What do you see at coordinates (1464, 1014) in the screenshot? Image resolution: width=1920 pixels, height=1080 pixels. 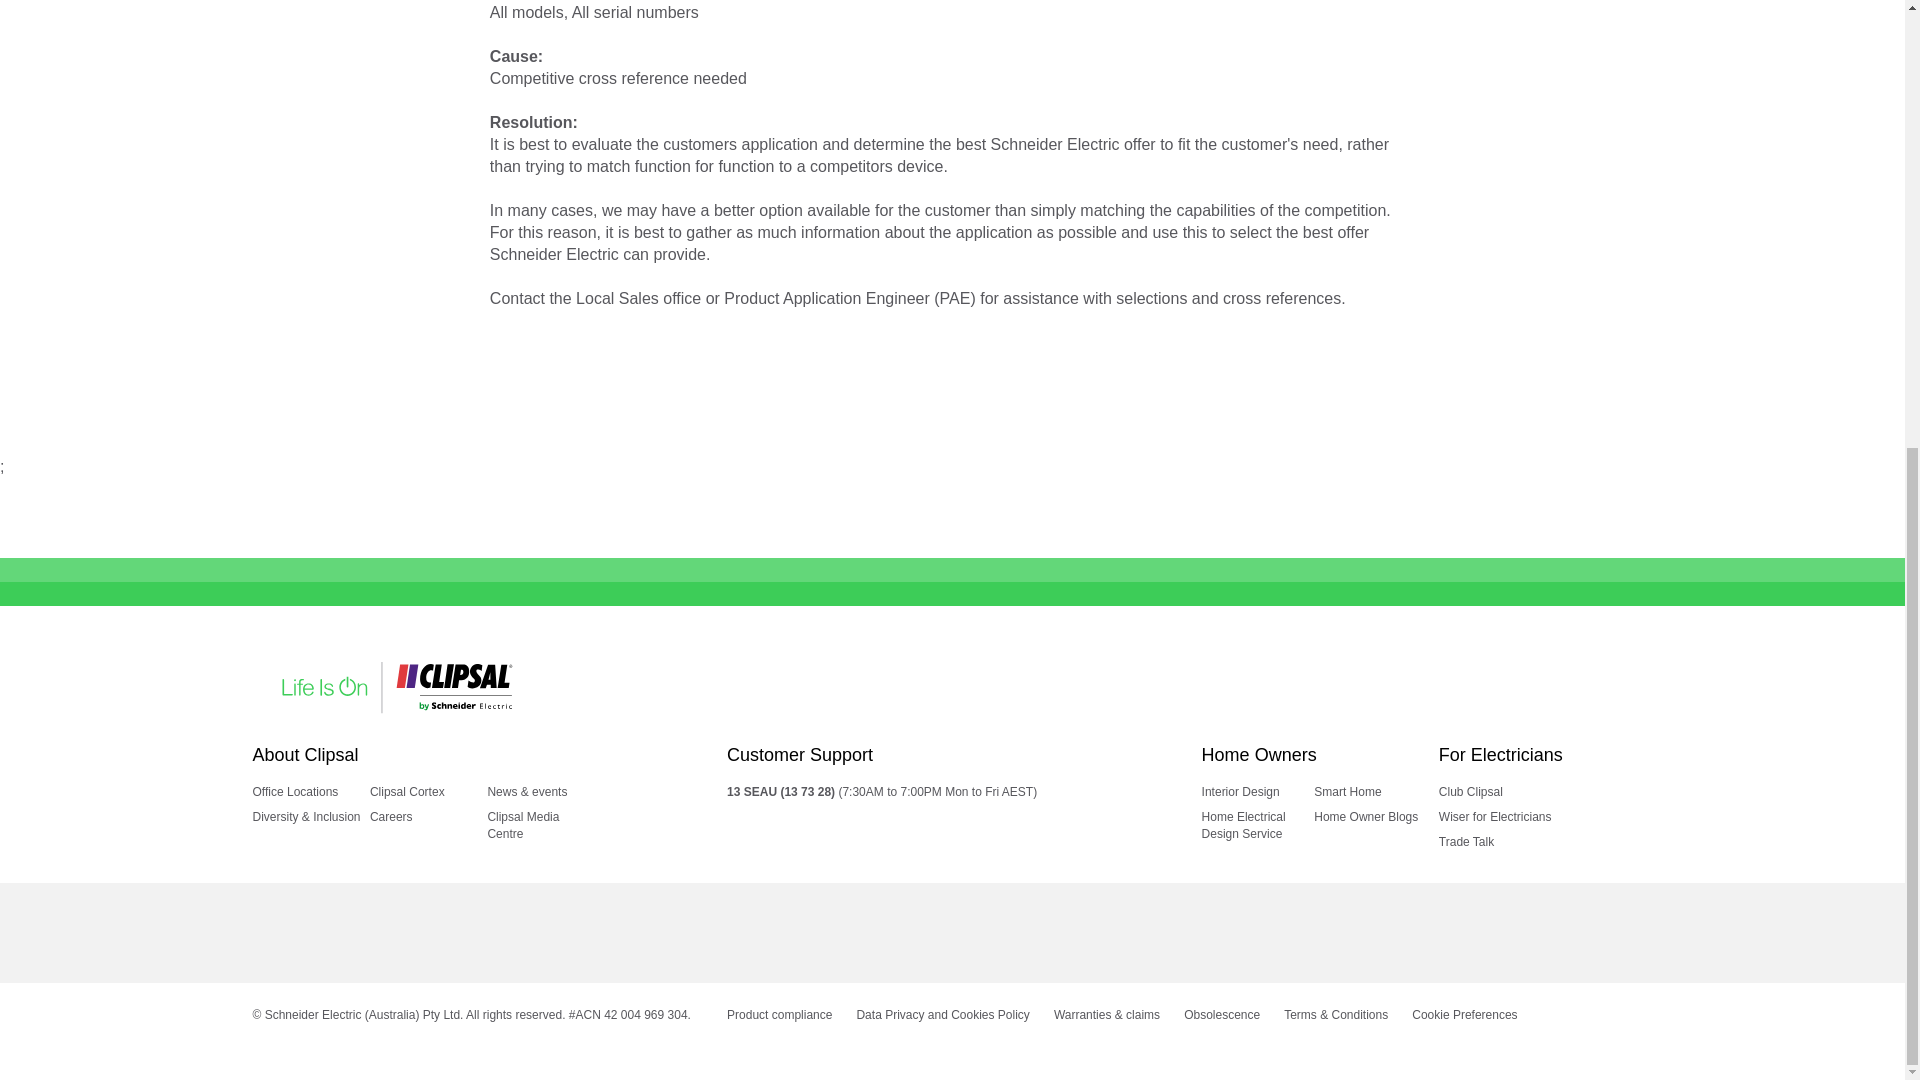 I see `Cookies` at bounding box center [1464, 1014].